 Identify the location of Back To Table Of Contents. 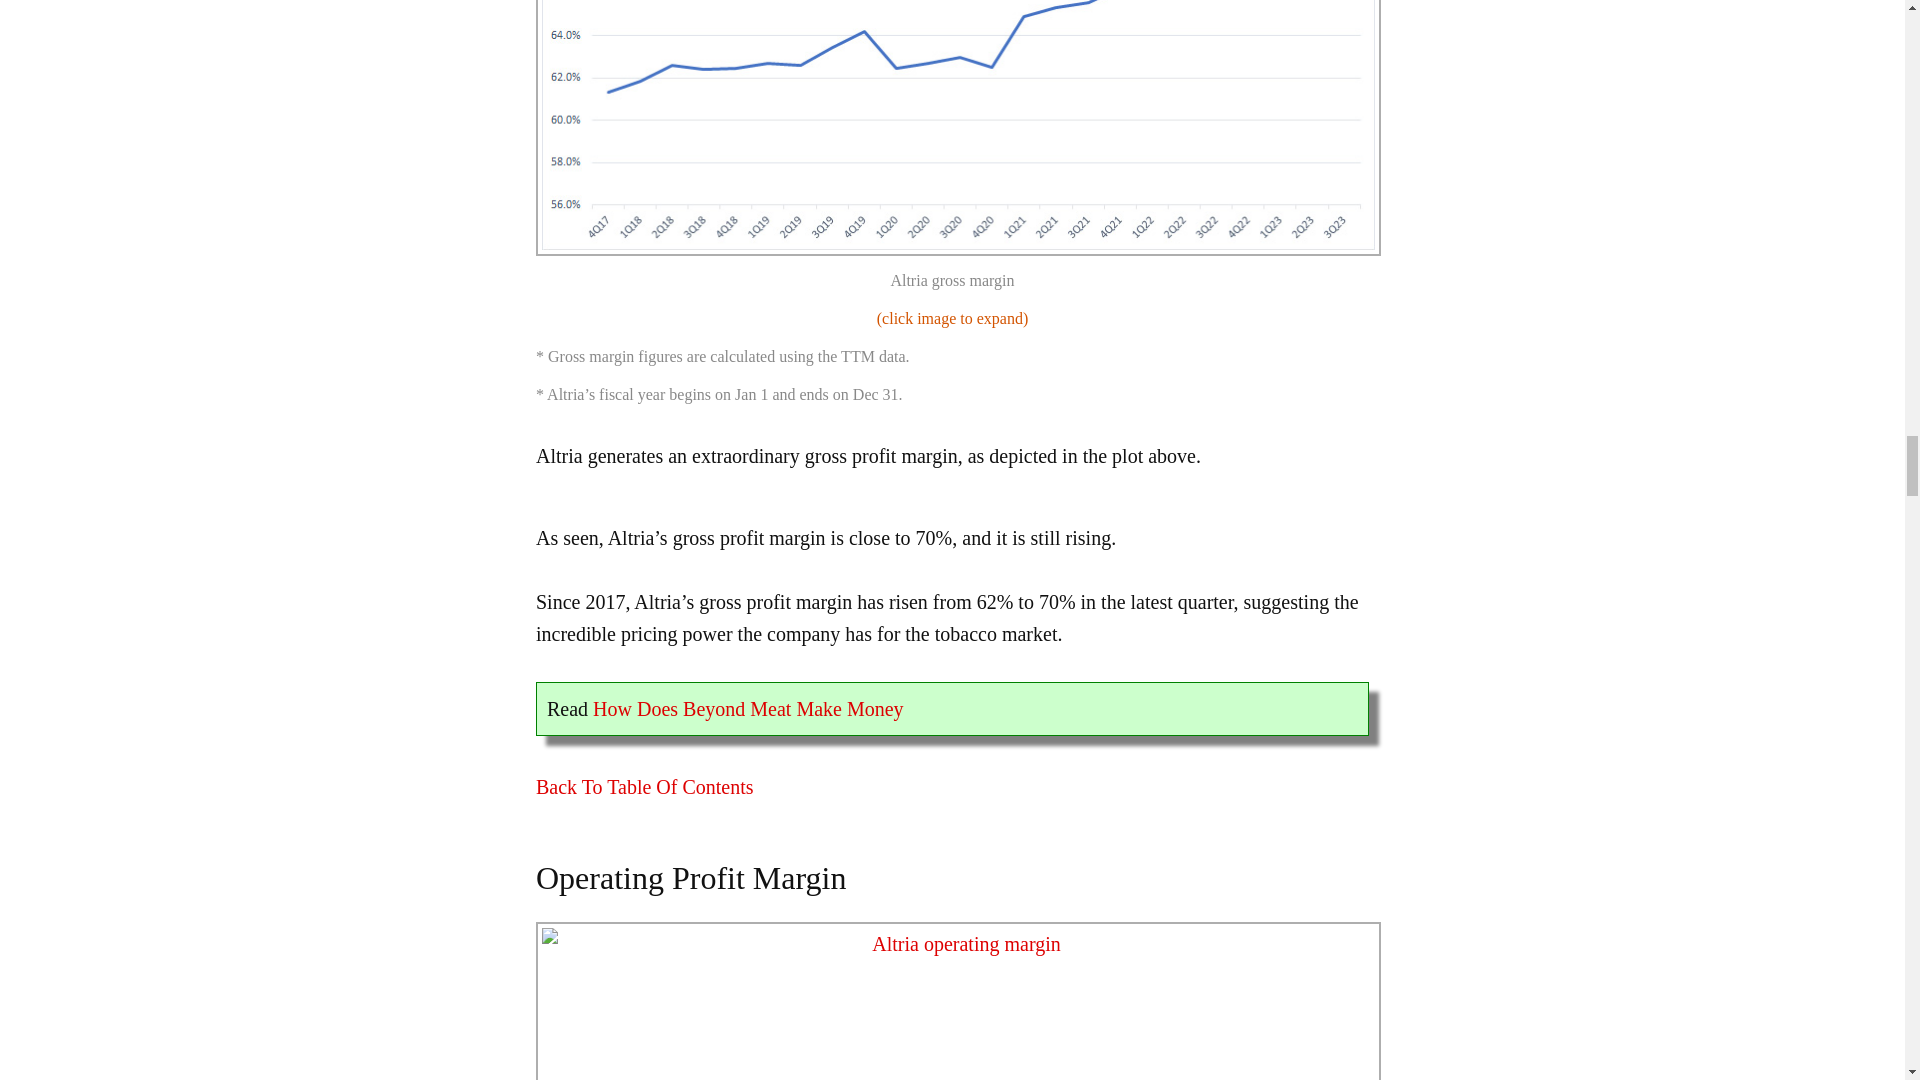
(644, 787).